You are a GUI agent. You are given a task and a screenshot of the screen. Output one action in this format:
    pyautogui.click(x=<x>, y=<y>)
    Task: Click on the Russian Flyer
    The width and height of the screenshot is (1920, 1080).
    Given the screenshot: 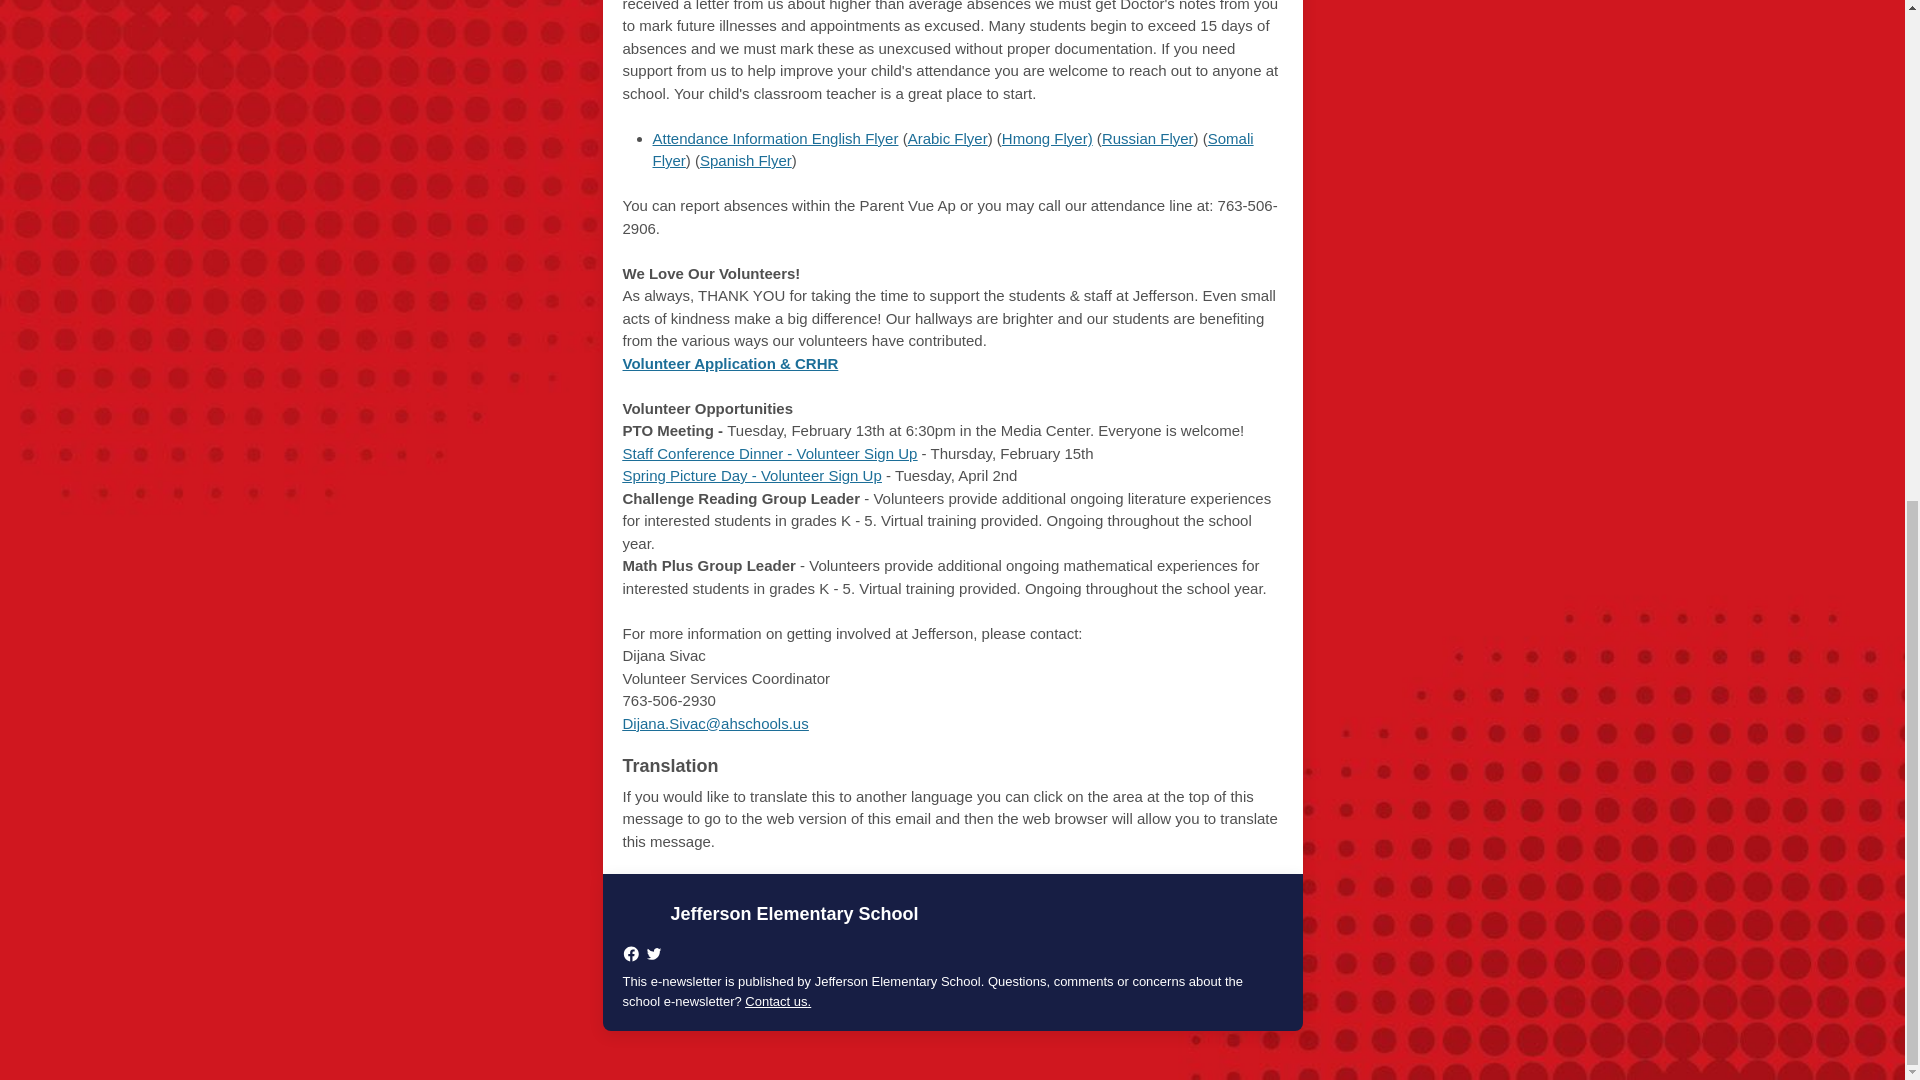 What is the action you would take?
    pyautogui.click(x=1148, y=138)
    